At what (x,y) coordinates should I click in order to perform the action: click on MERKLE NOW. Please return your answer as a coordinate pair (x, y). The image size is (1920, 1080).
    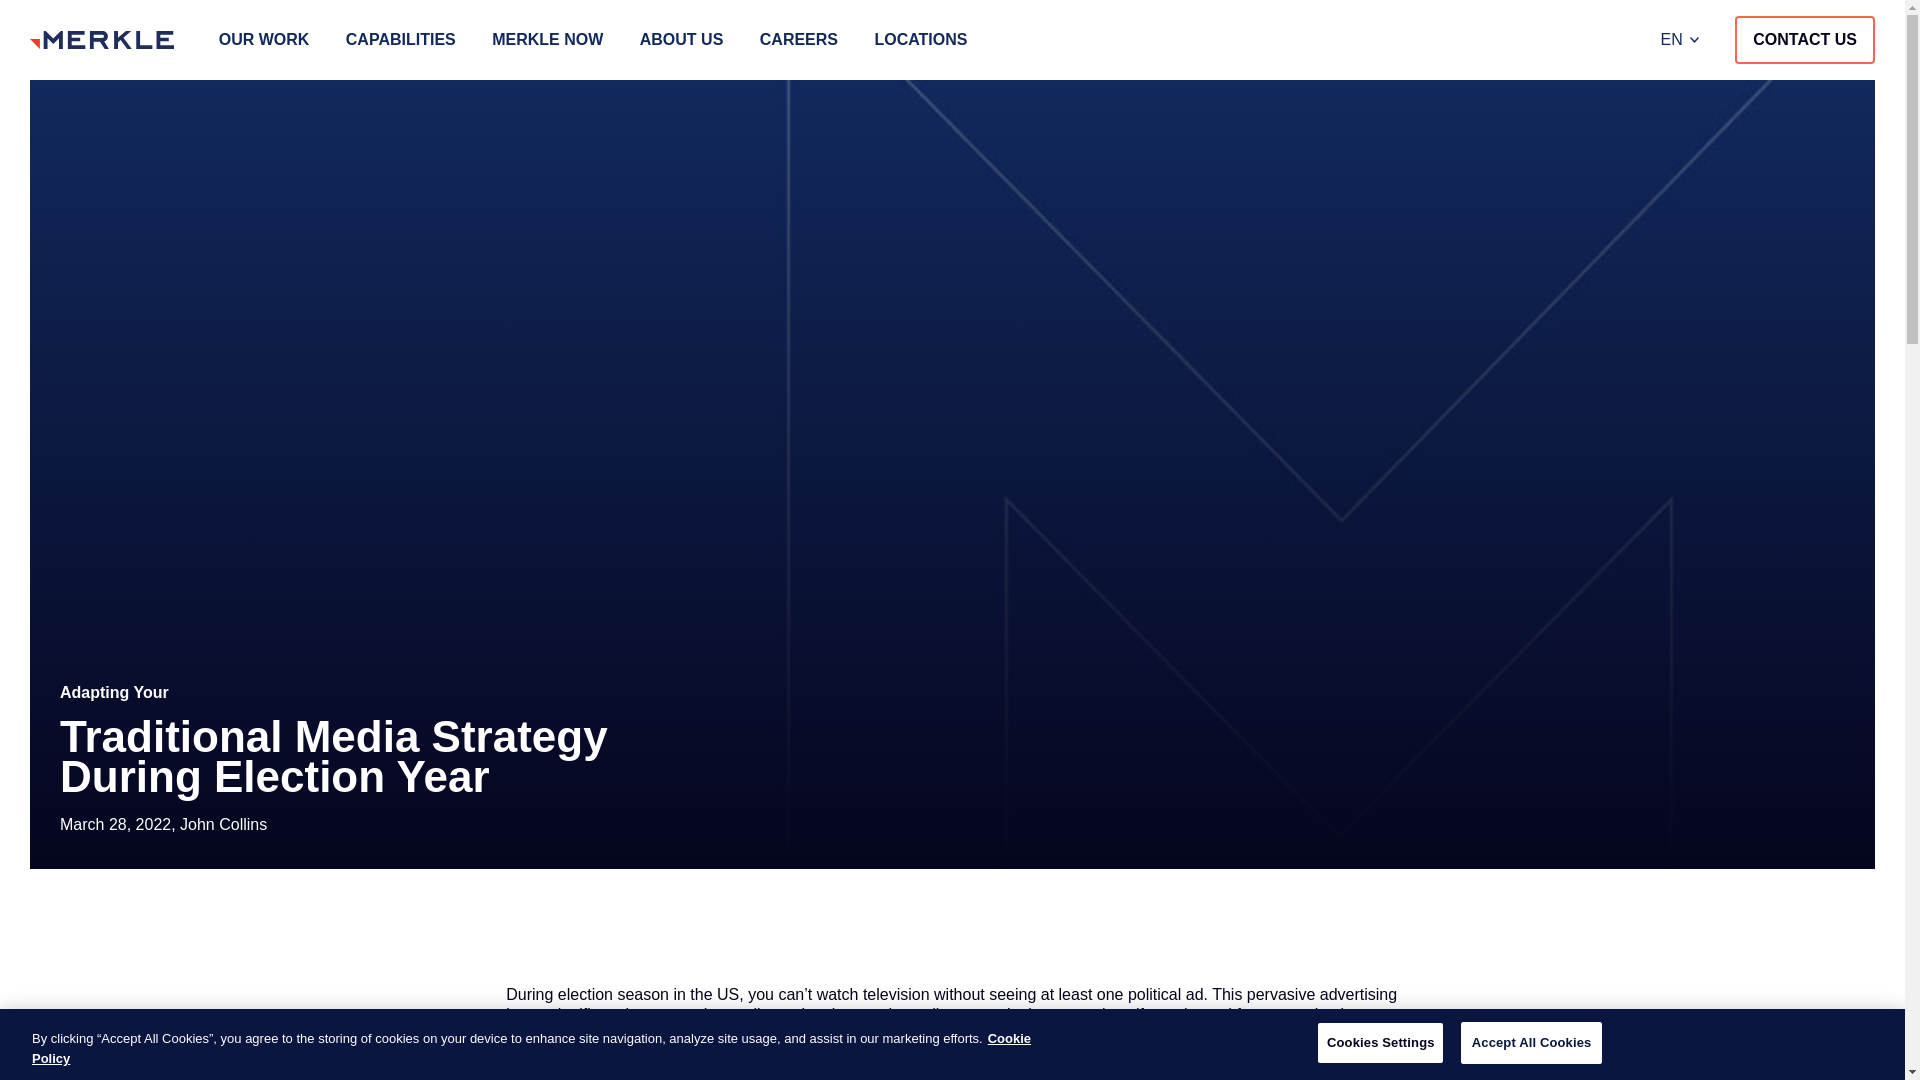
    Looking at the image, I should click on (546, 40).